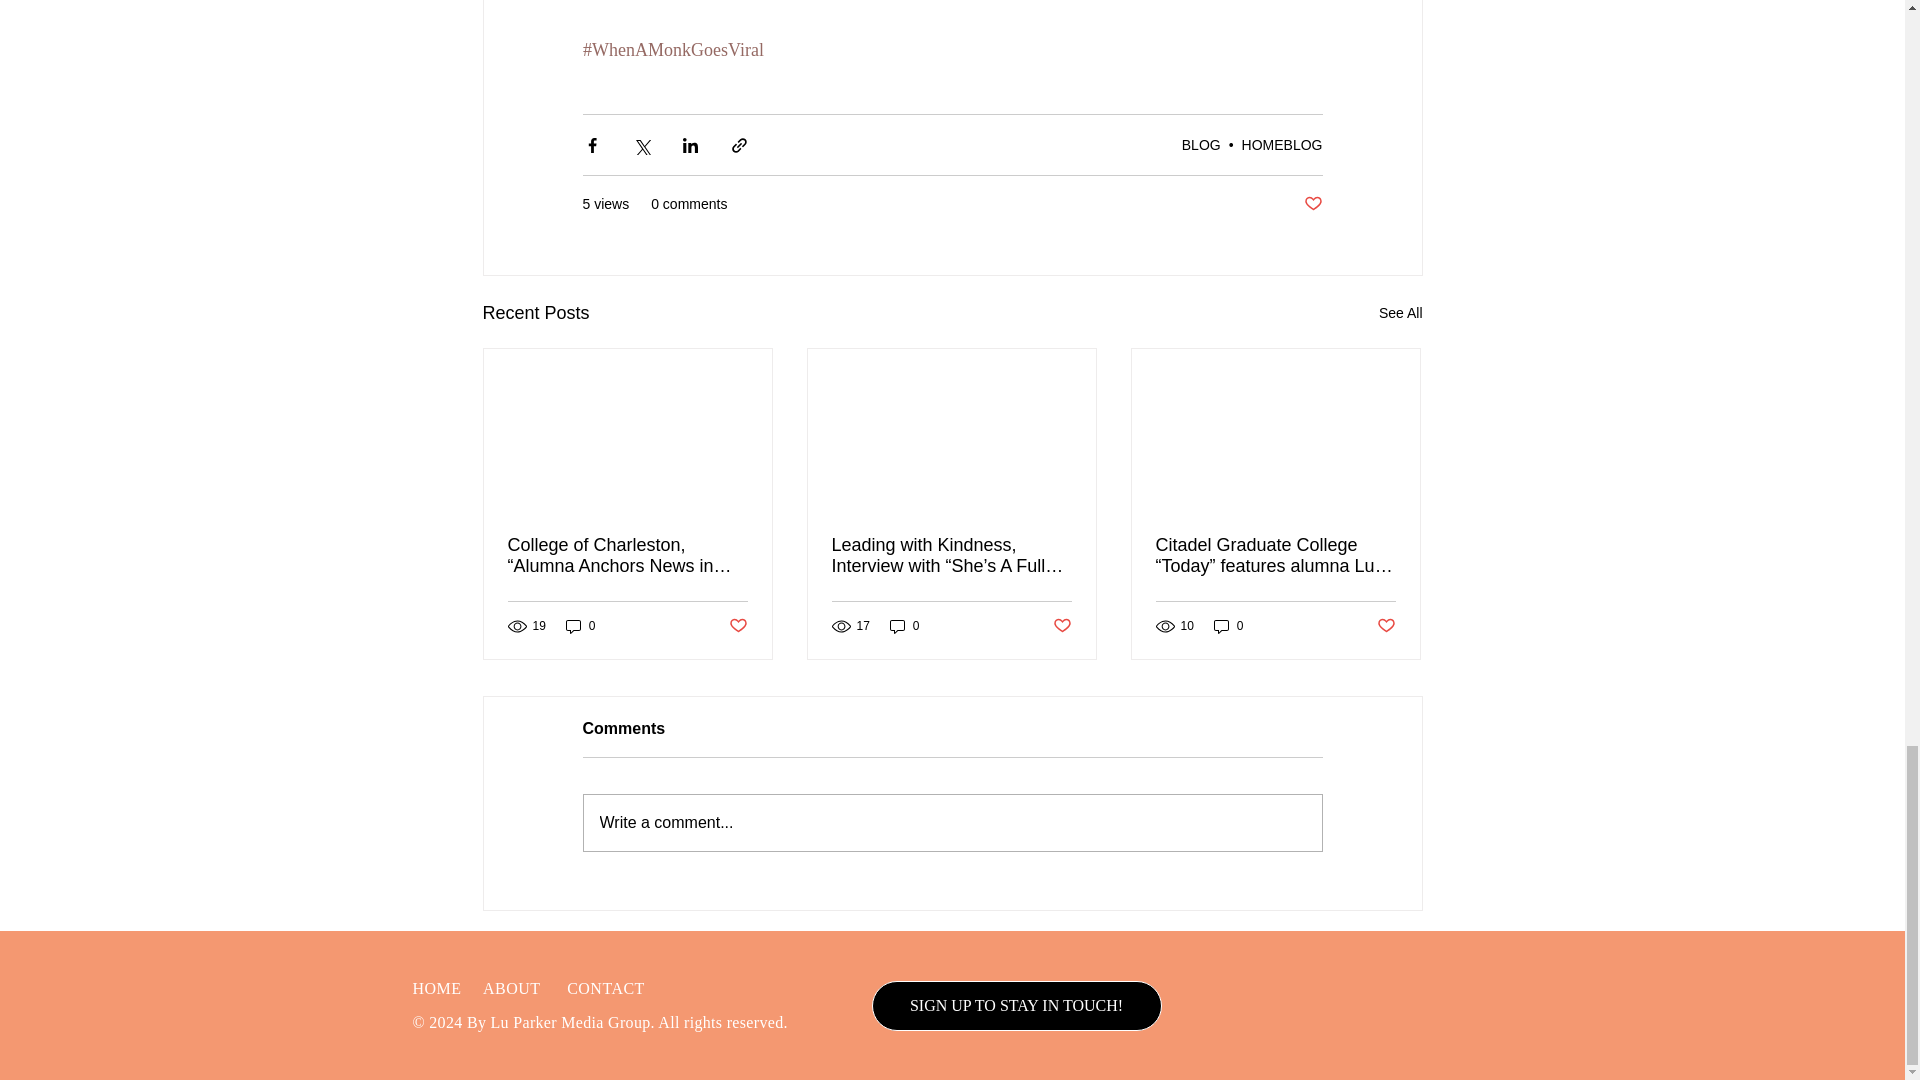 This screenshot has height=1080, width=1920. What do you see at coordinates (580, 626) in the screenshot?
I see `0` at bounding box center [580, 626].